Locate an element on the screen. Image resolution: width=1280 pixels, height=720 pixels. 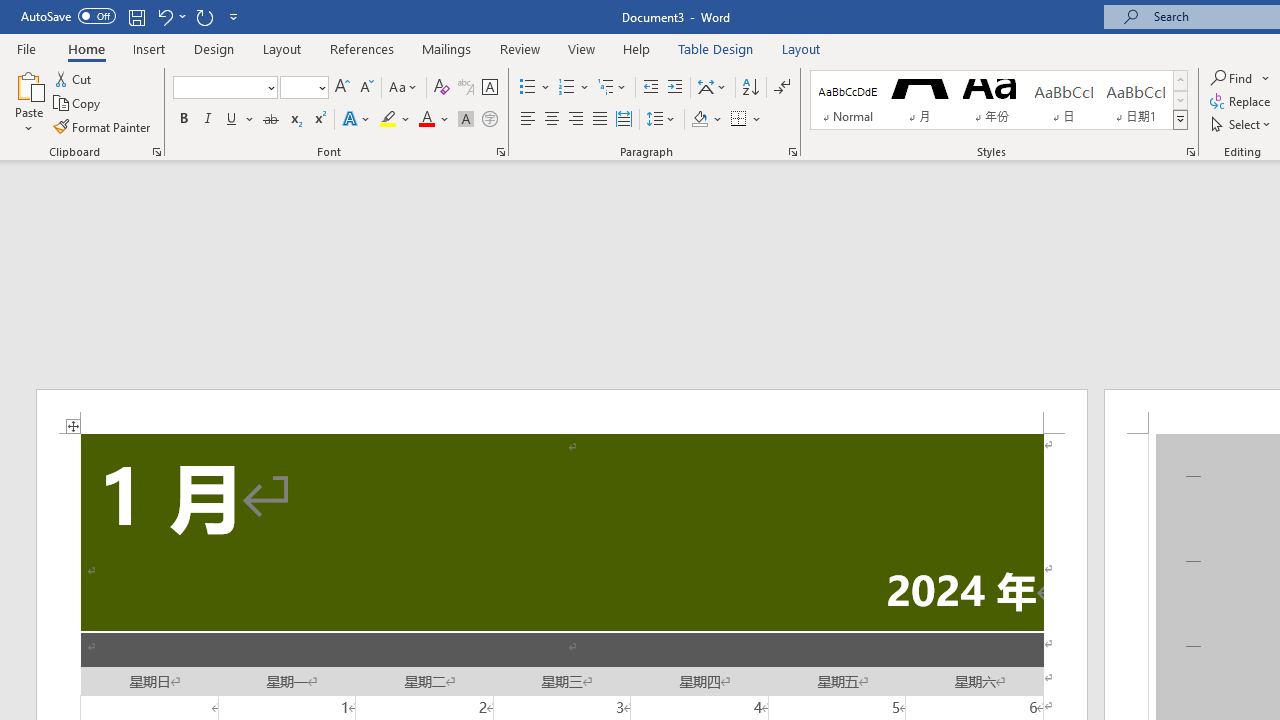
Asian Layout is located at coordinates (712, 88).